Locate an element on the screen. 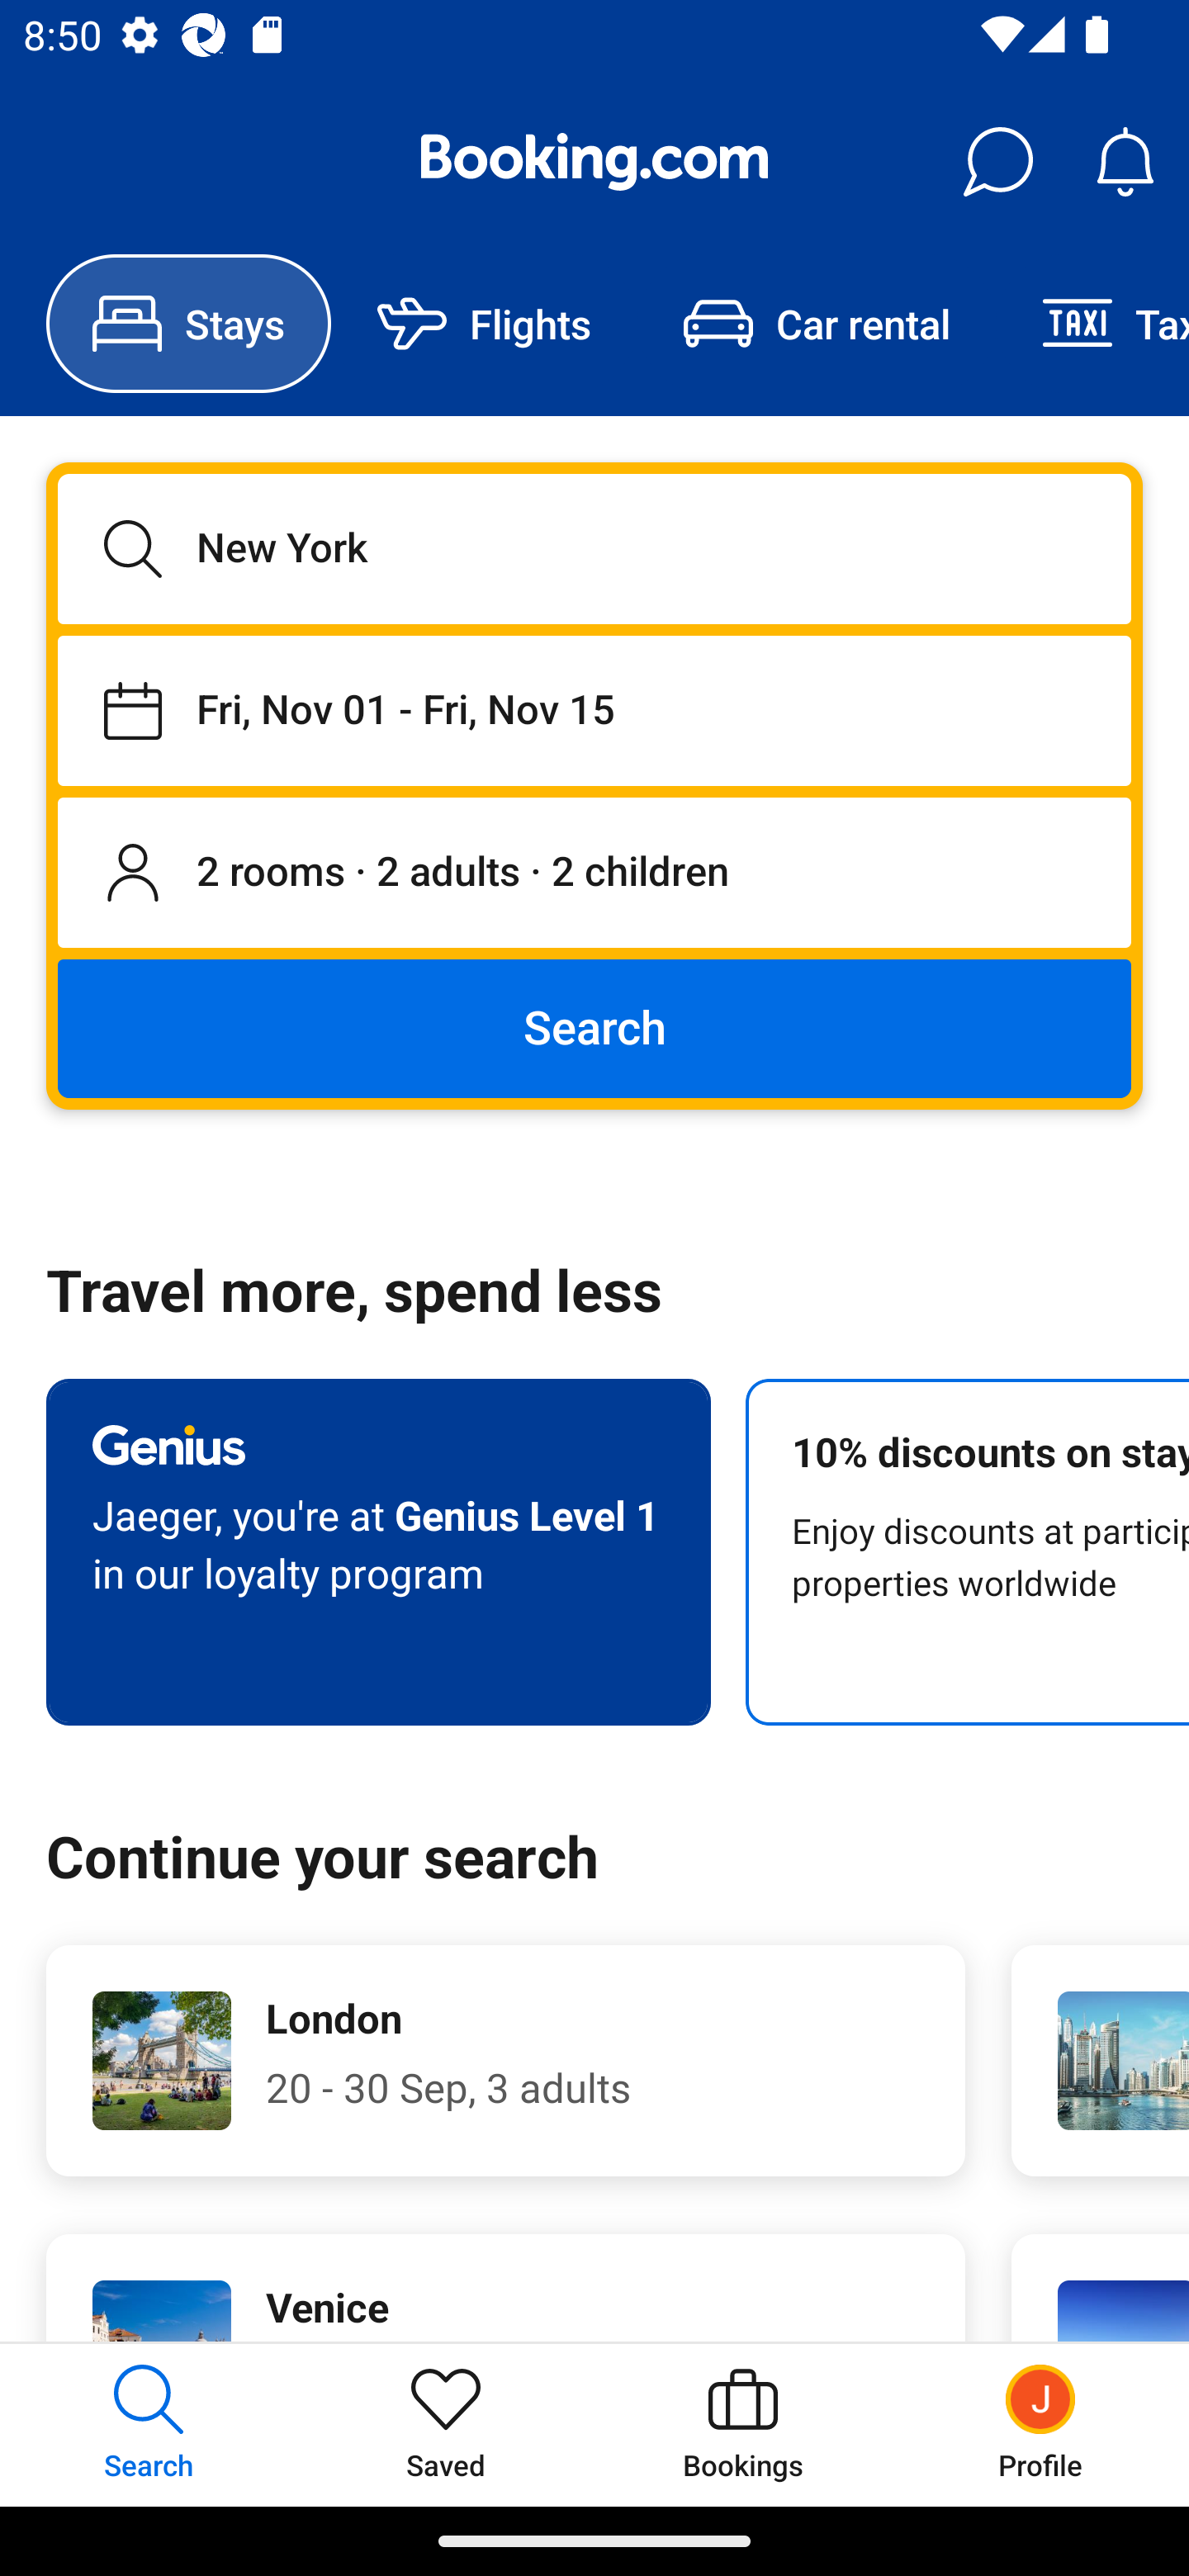 The image size is (1189, 2576). London 20 - 30 Sep, 3 adults is located at coordinates (505, 2061).